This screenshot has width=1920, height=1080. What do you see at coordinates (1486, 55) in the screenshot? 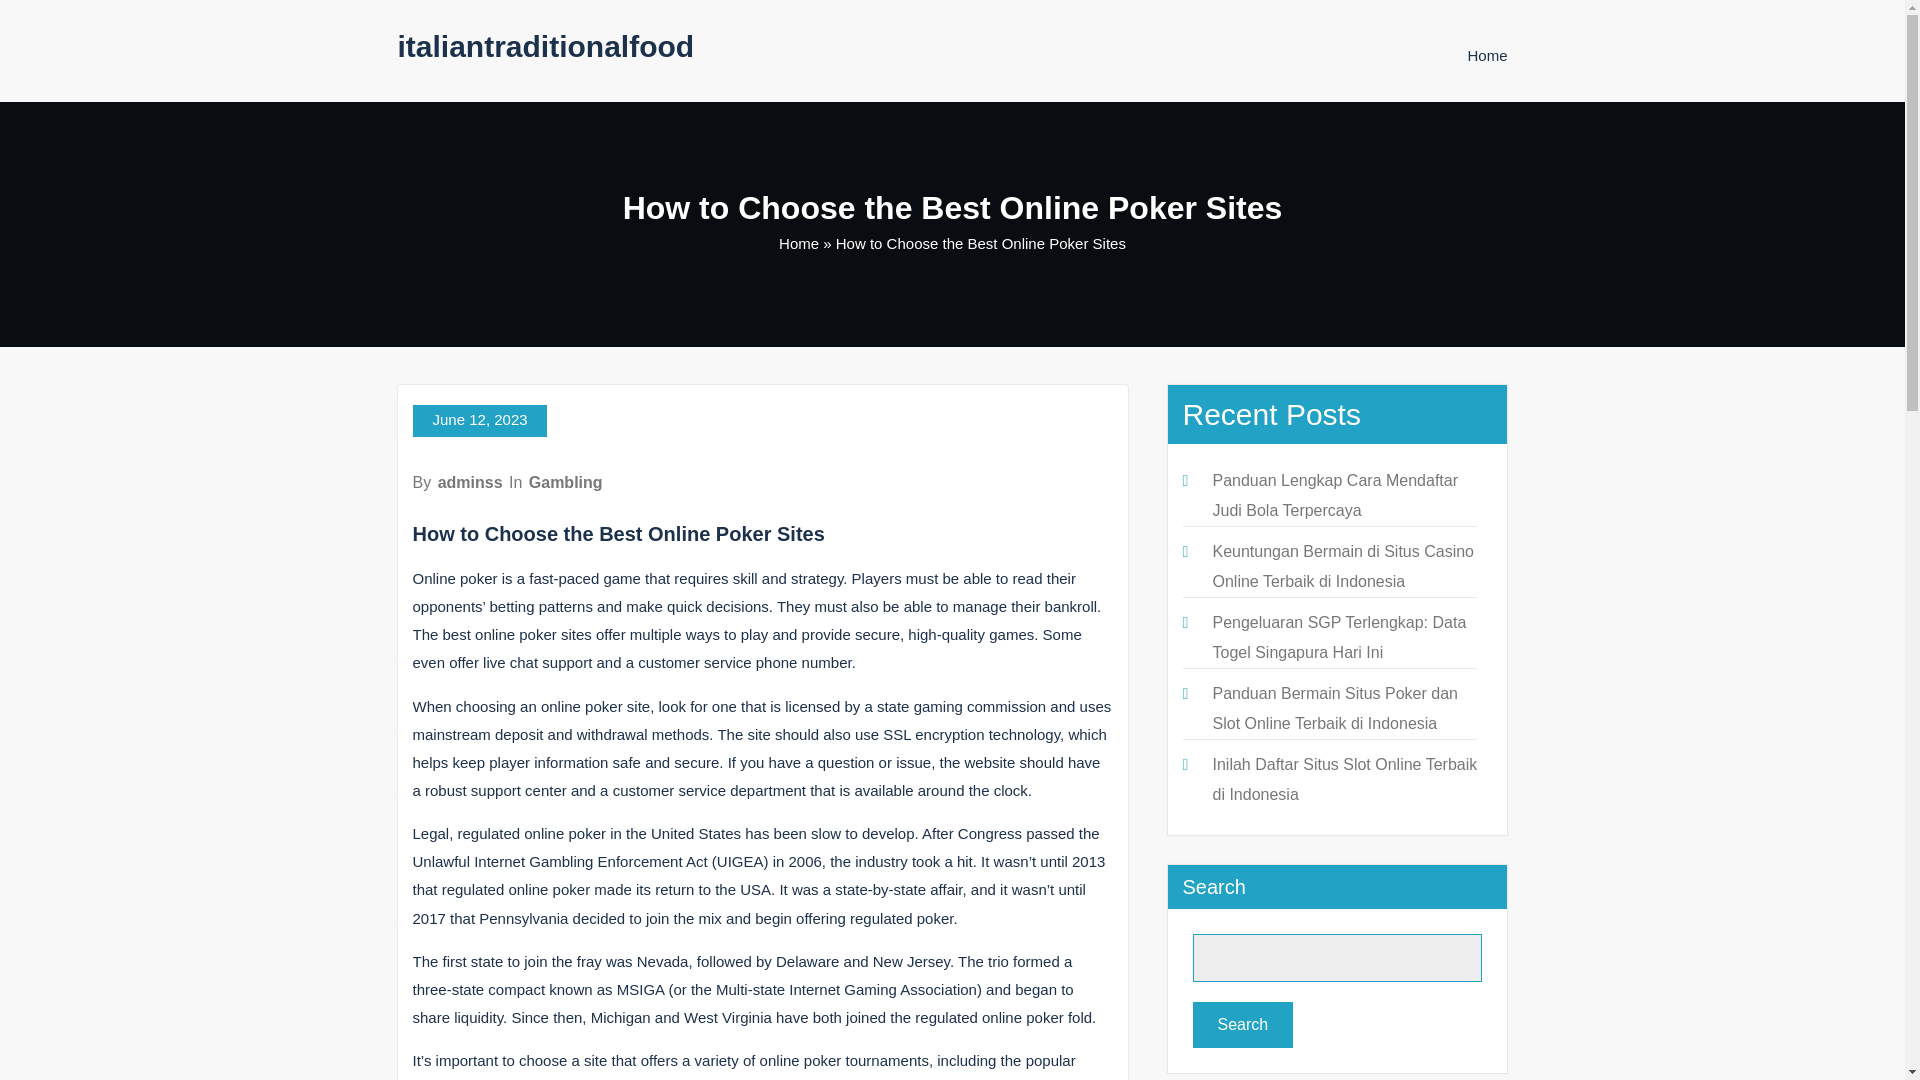
I see `Home` at bounding box center [1486, 55].